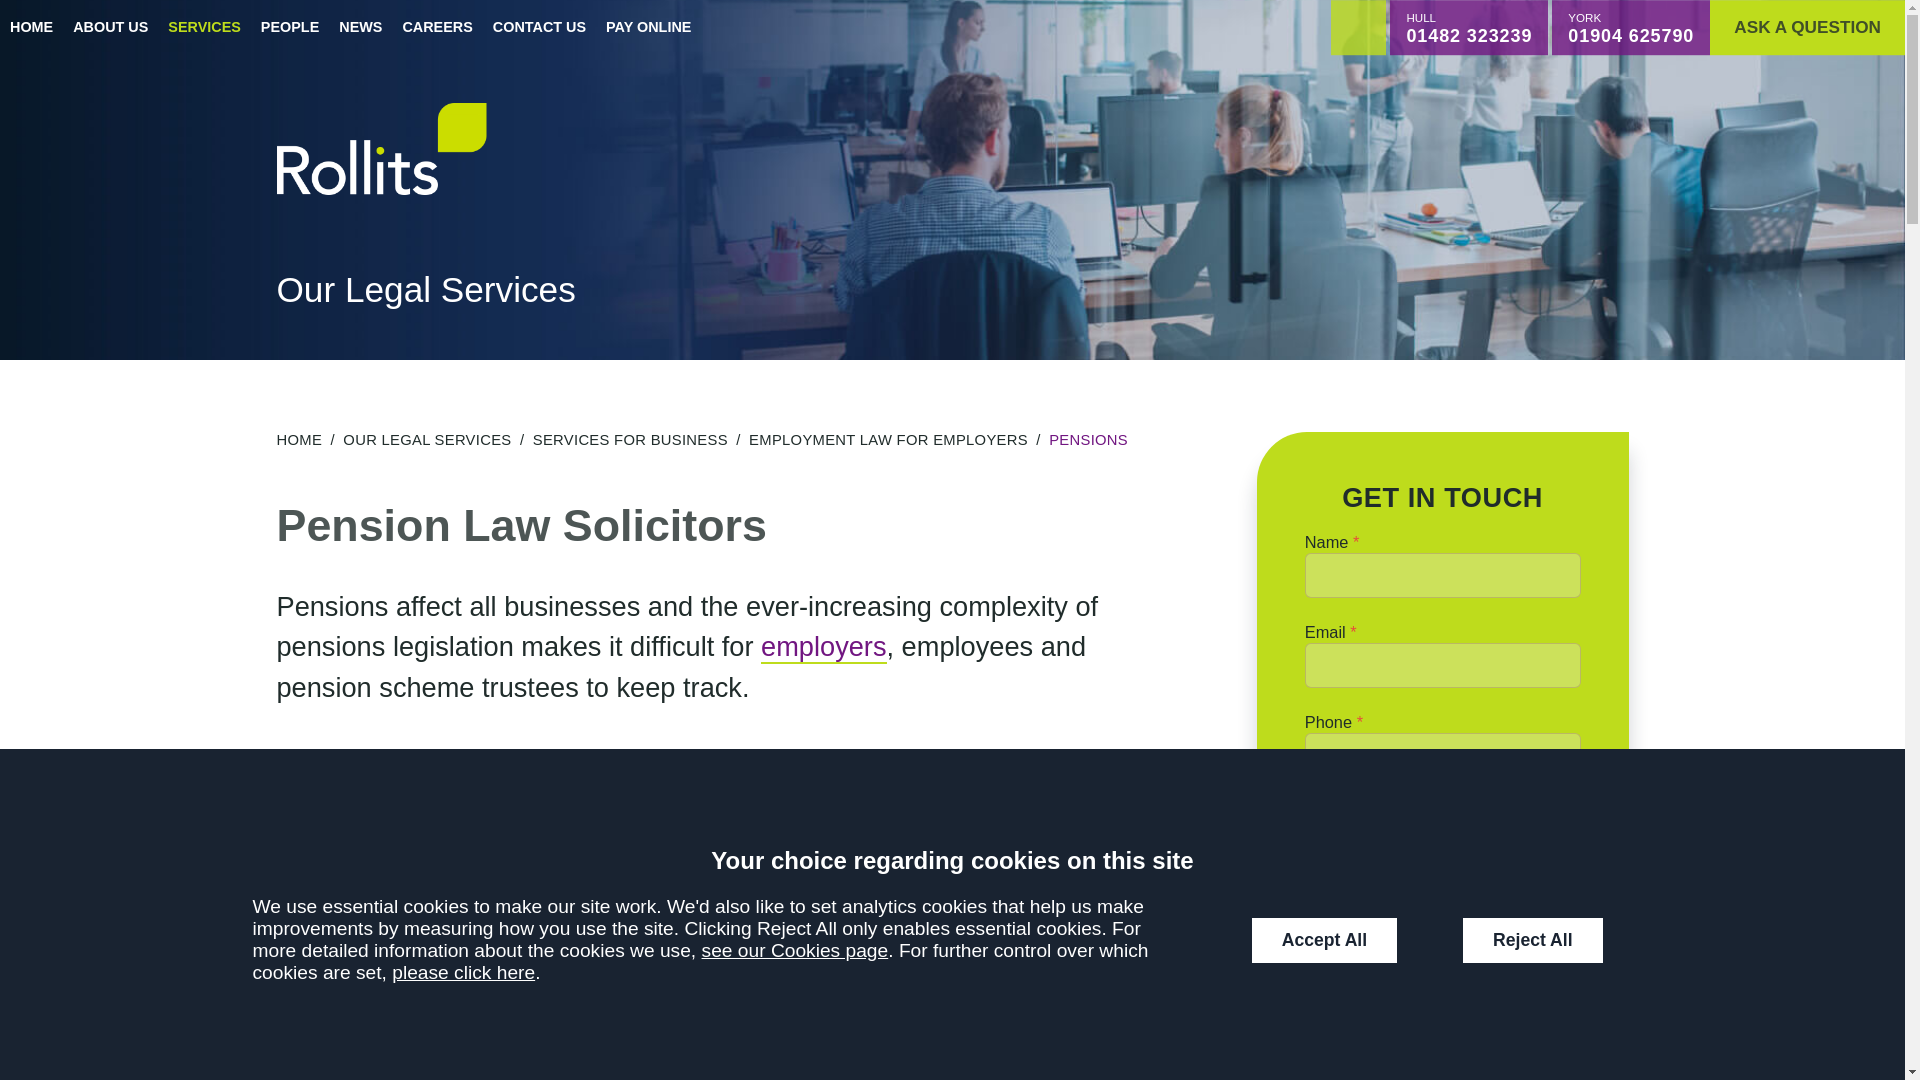 The height and width of the screenshot is (1080, 1920). Describe the element at coordinates (822, 647) in the screenshot. I see `employers` at that location.